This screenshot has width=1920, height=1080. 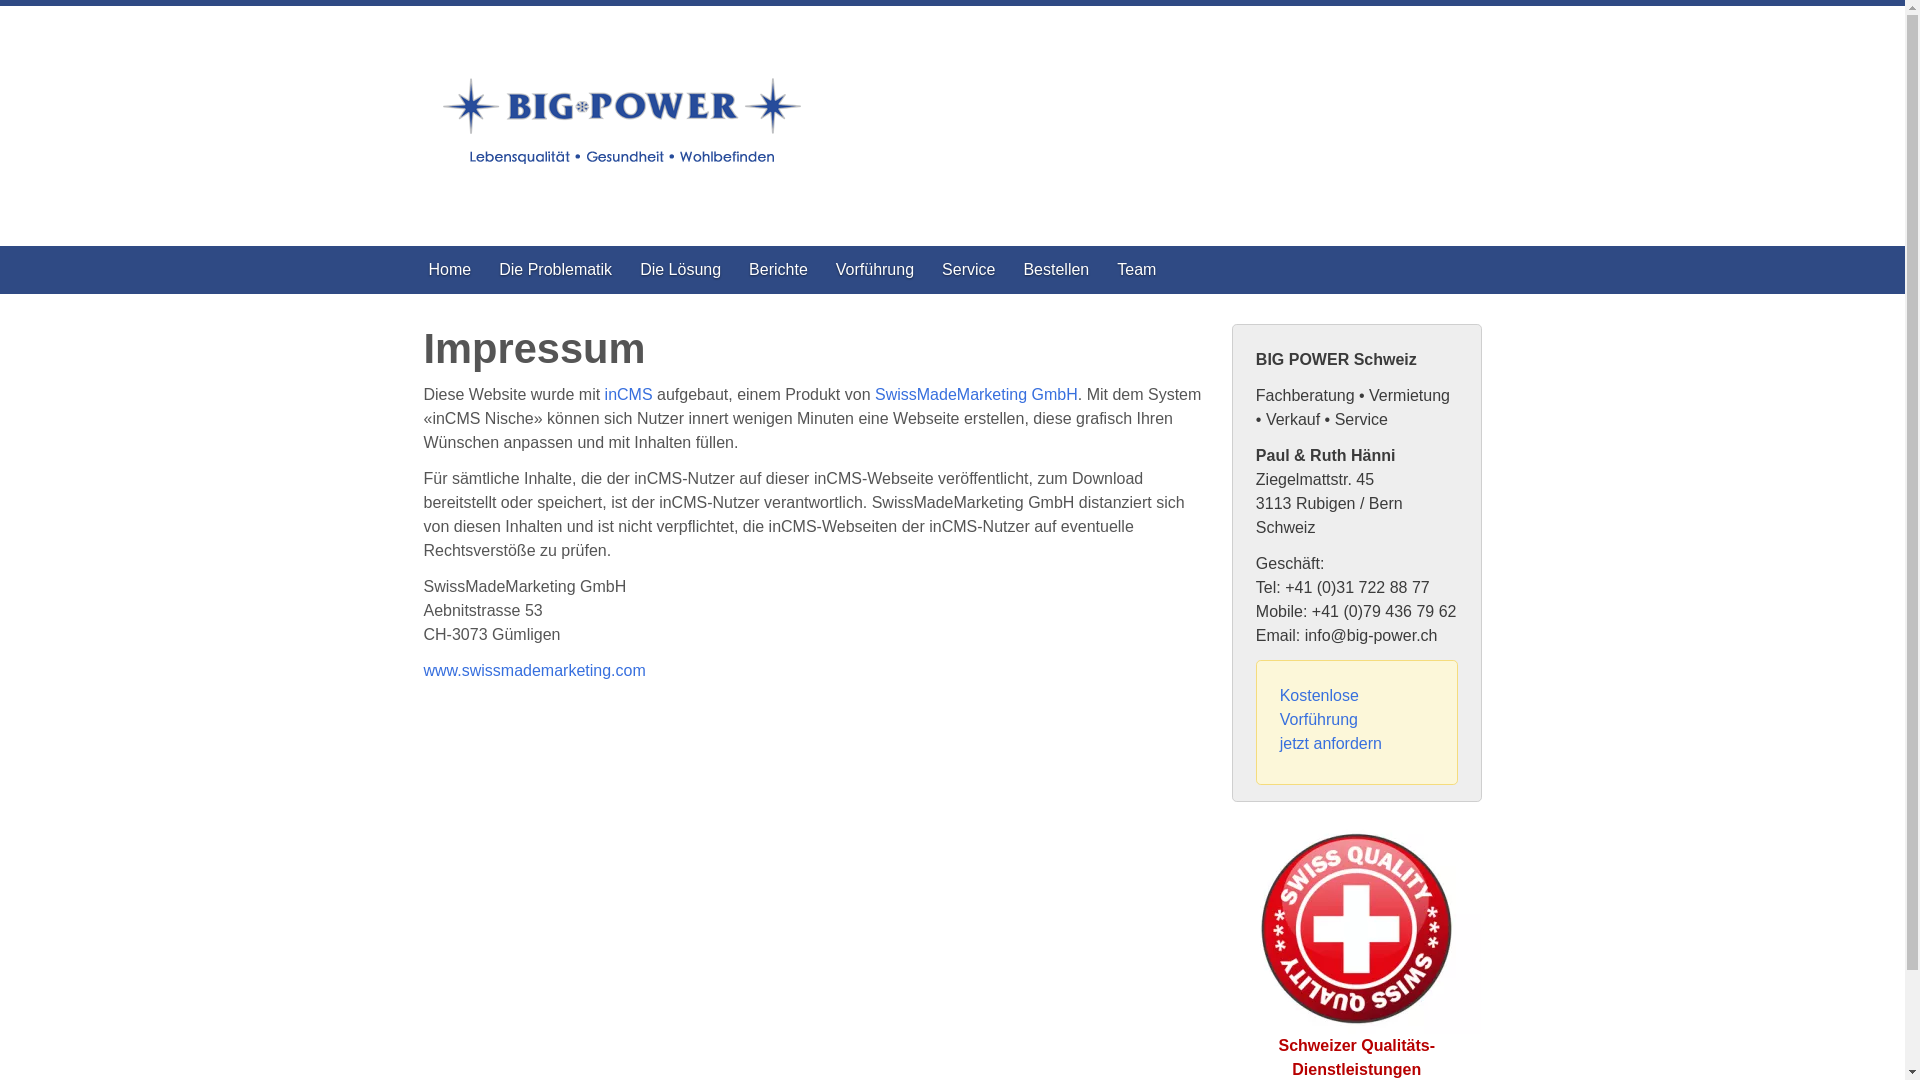 What do you see at coordinates (1056, 270) in the screenshot?
I see `Bestellen` at bounding box center [1056, 270].